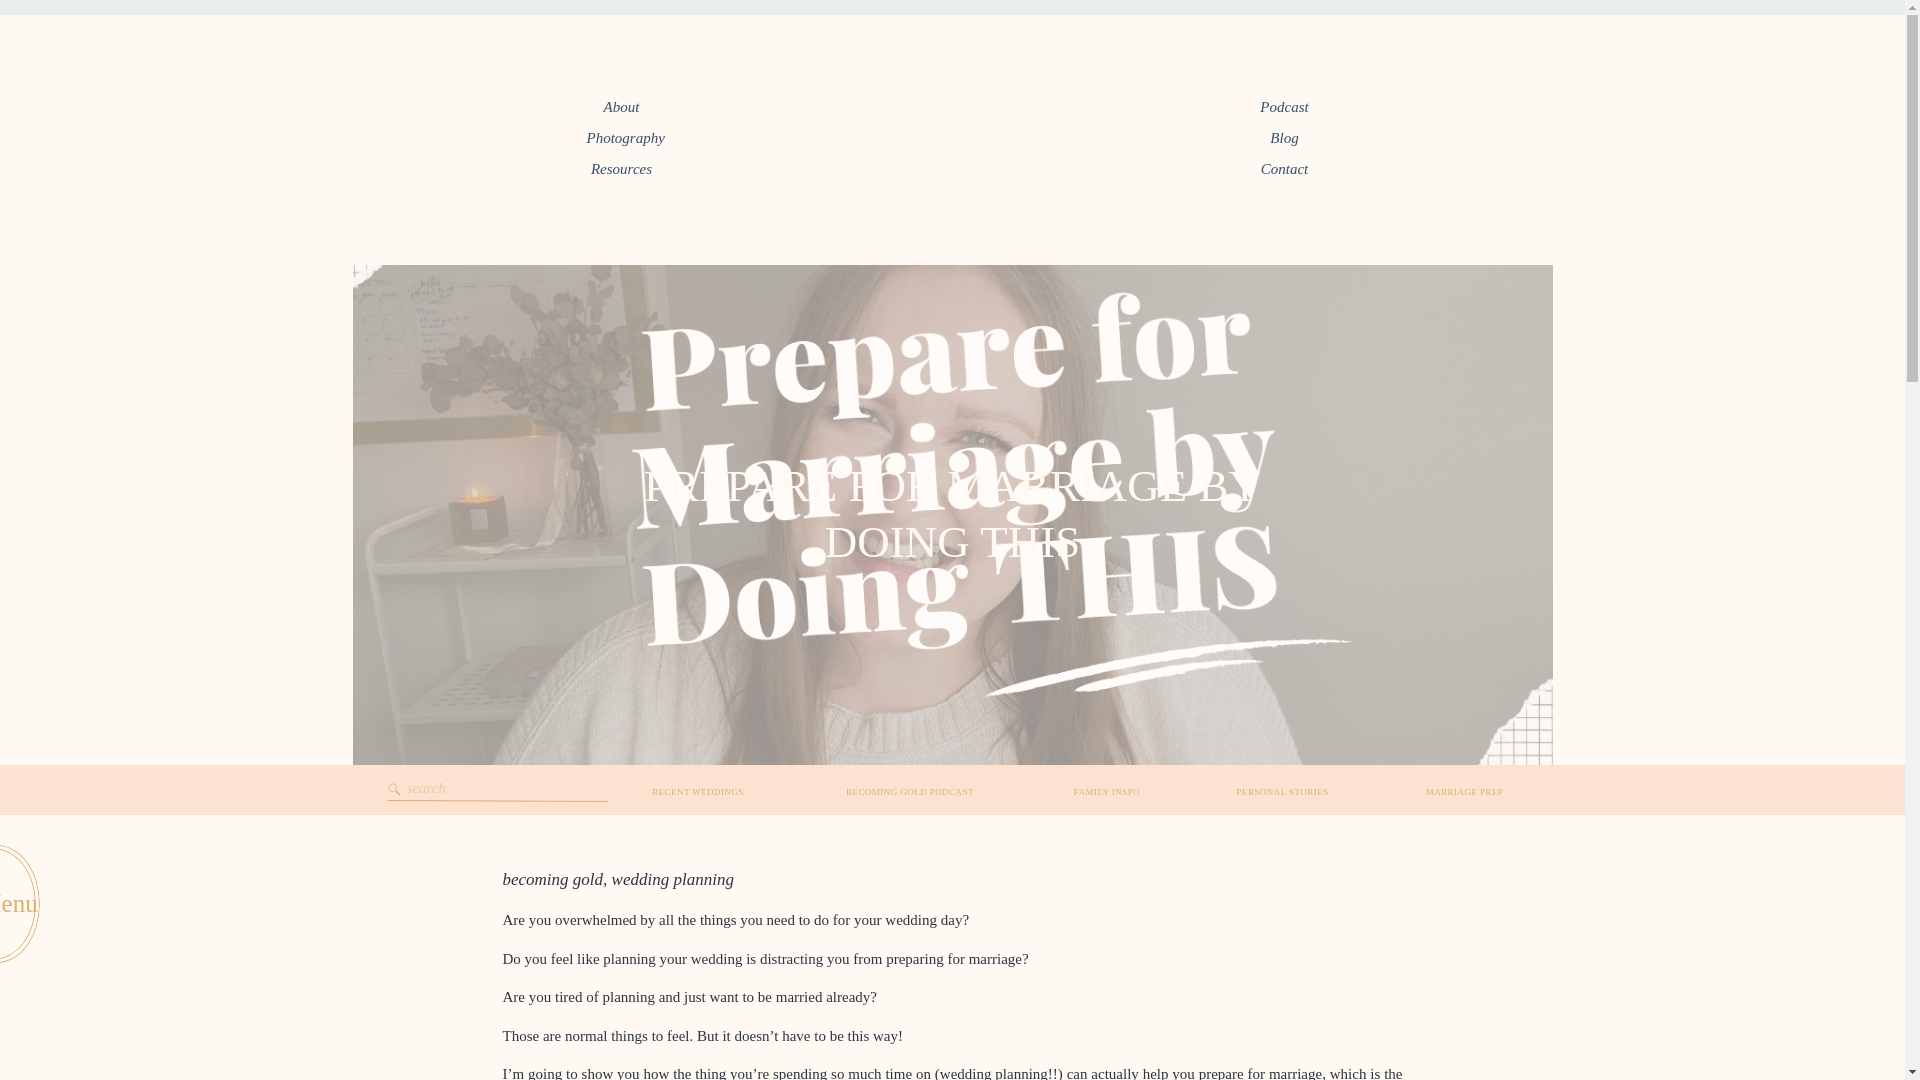 This screenshot has width=1920, height=1080. What do you see at coordinates (1106, 794) in the screenshot?
I see `FAMILY INSPO` at bounding box center [1106, 794].